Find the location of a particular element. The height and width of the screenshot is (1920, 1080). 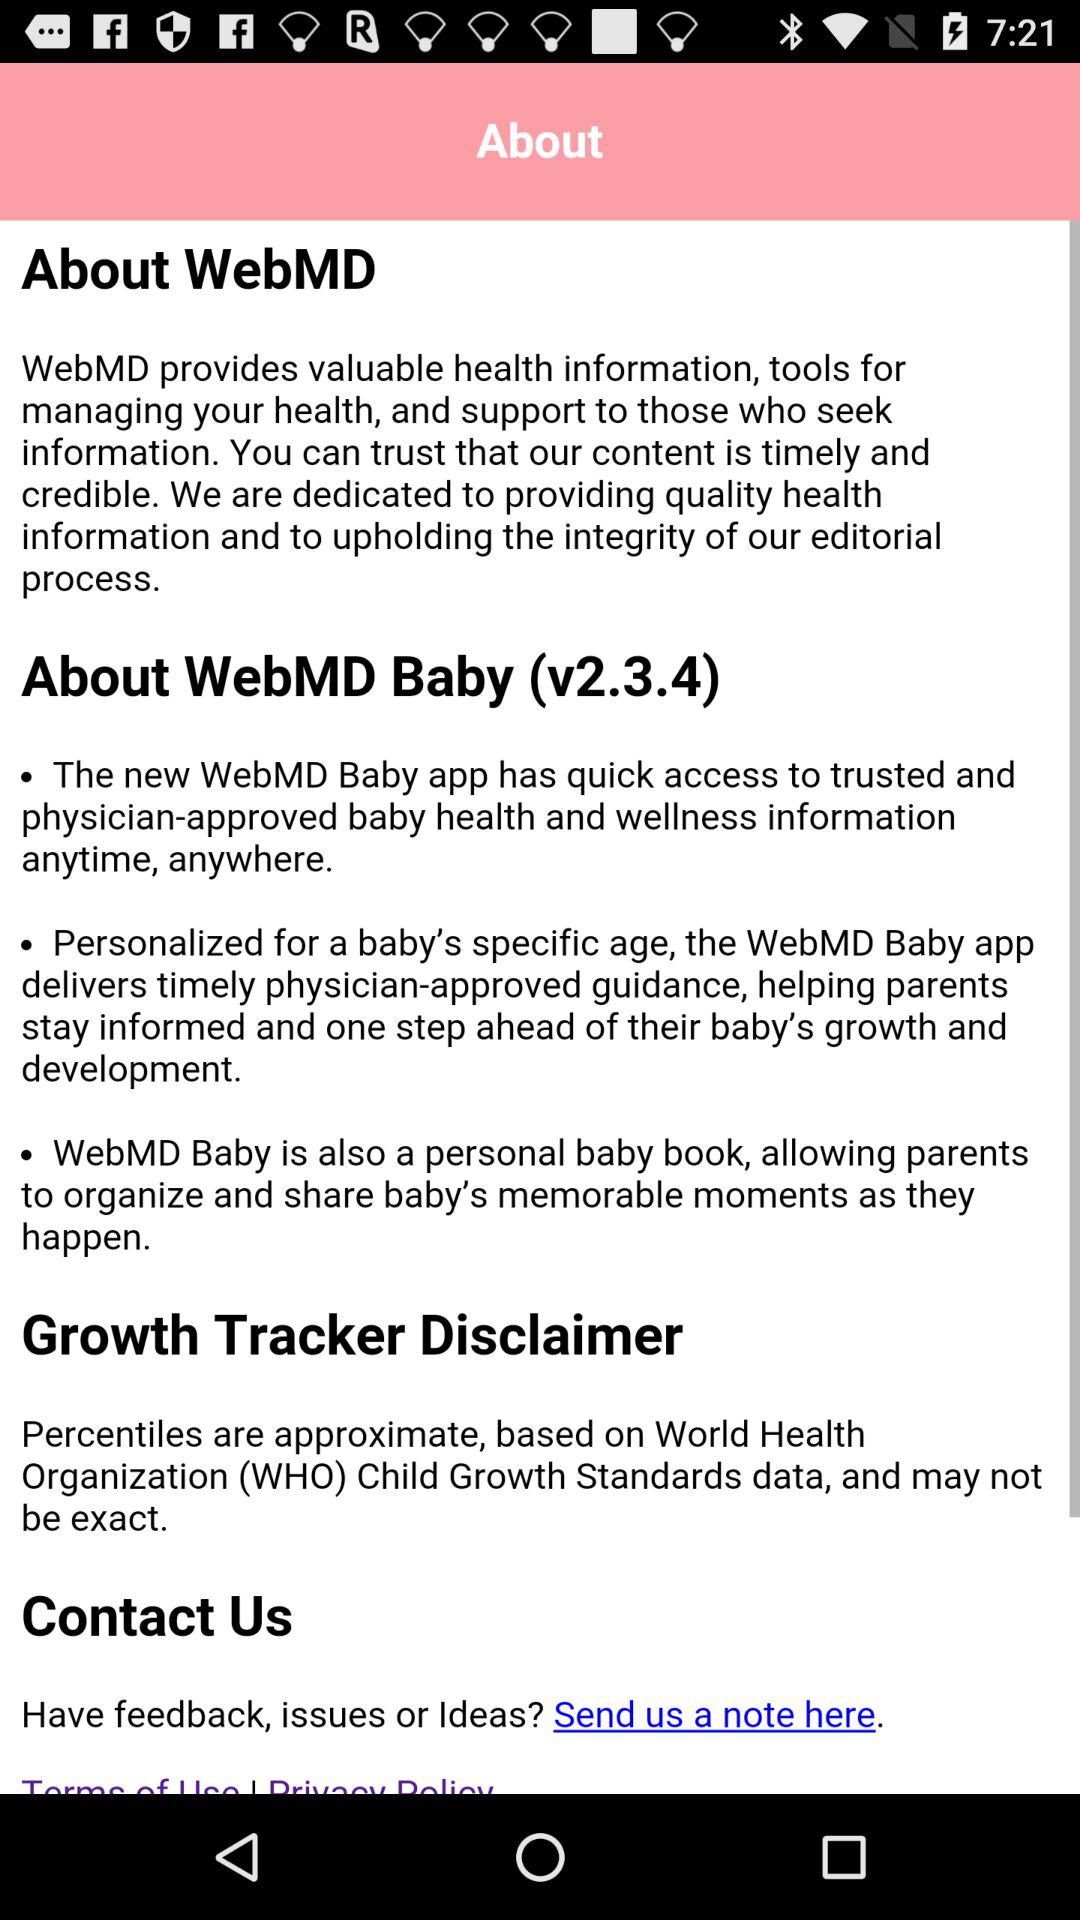

about and contact is located at coordinates (540, 1007).